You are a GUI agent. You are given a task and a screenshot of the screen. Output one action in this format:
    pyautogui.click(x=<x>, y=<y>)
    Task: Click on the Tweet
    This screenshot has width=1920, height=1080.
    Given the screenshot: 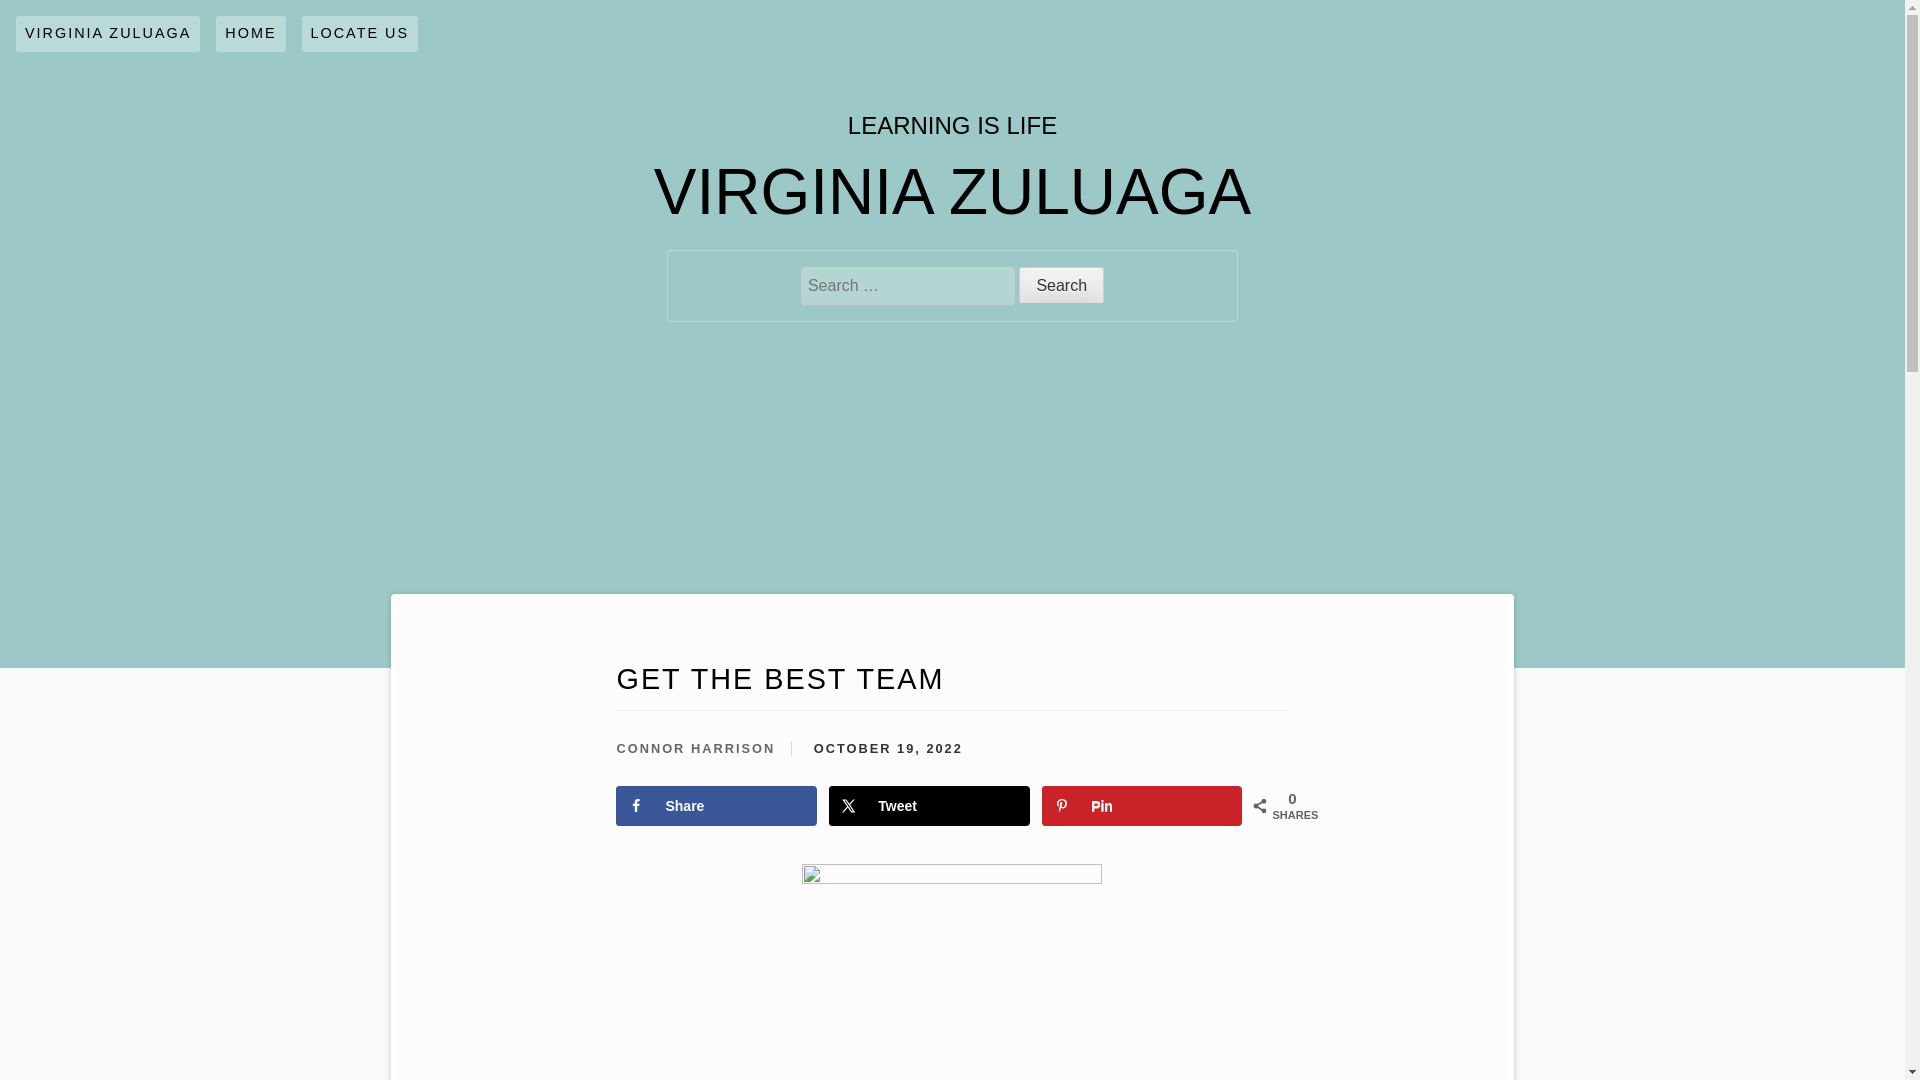 What is the action you would take?
    pyautogui.click(x=929, y=806)
    